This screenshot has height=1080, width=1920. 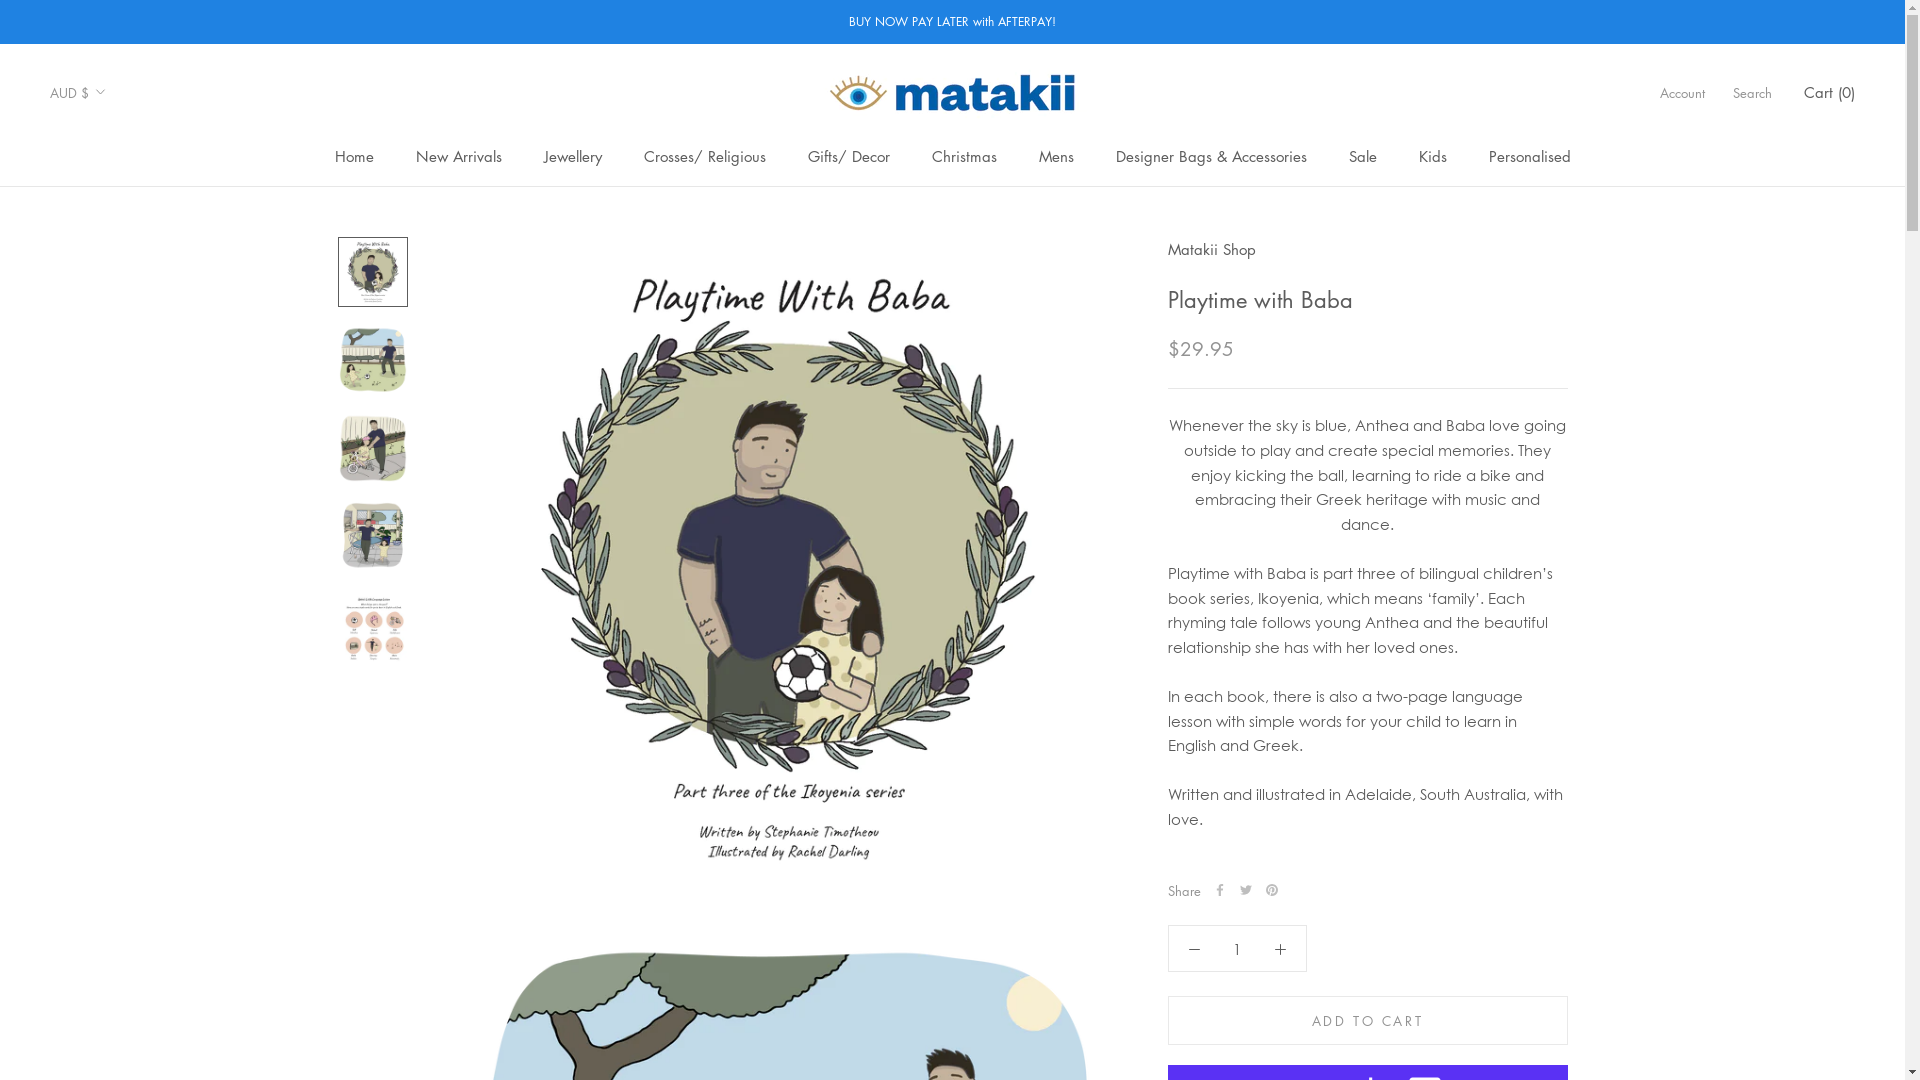 I want to click on DKK, so click(x=111, y=956).